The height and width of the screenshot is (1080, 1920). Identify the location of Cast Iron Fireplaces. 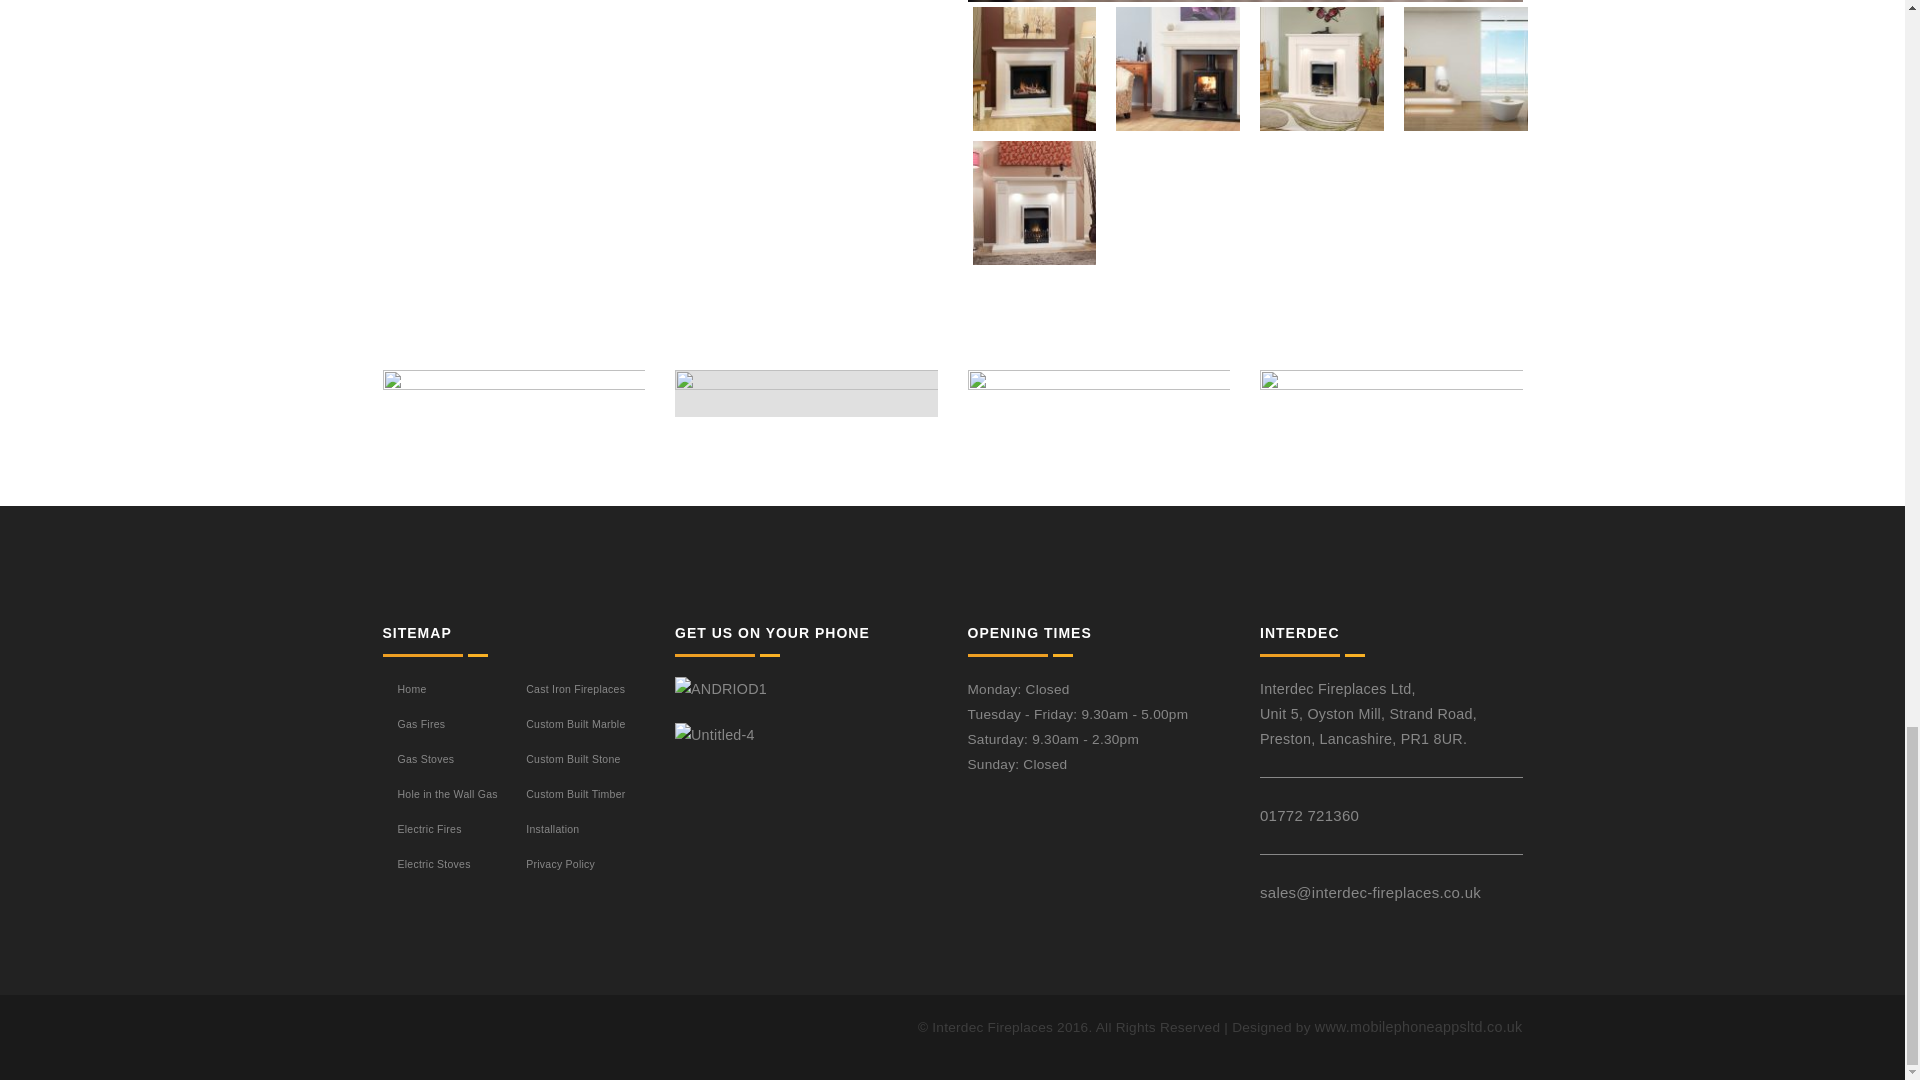
(576, 688).